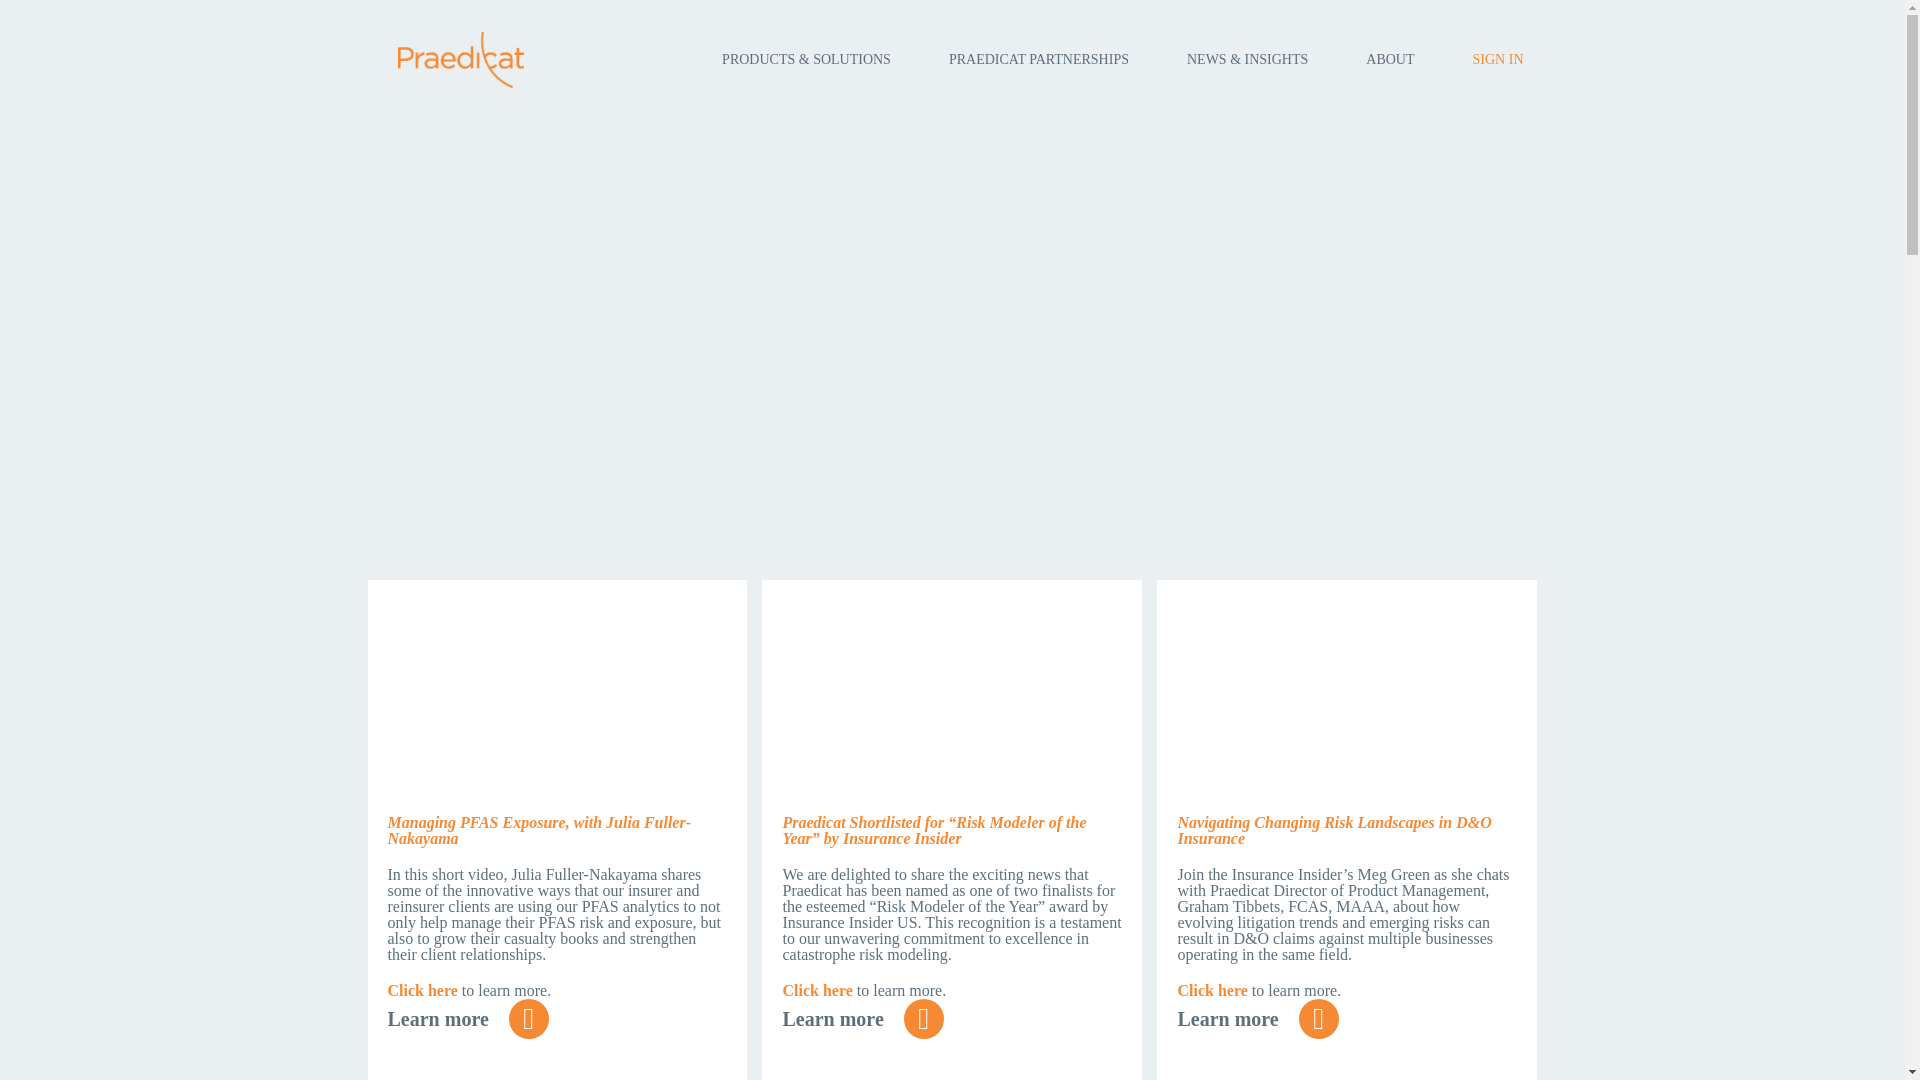 The height and width of the screenshot is (1080, 1920). Describe the element at coordinates (1390, 60) in the screenshot. I see `ABOUT` at that location.